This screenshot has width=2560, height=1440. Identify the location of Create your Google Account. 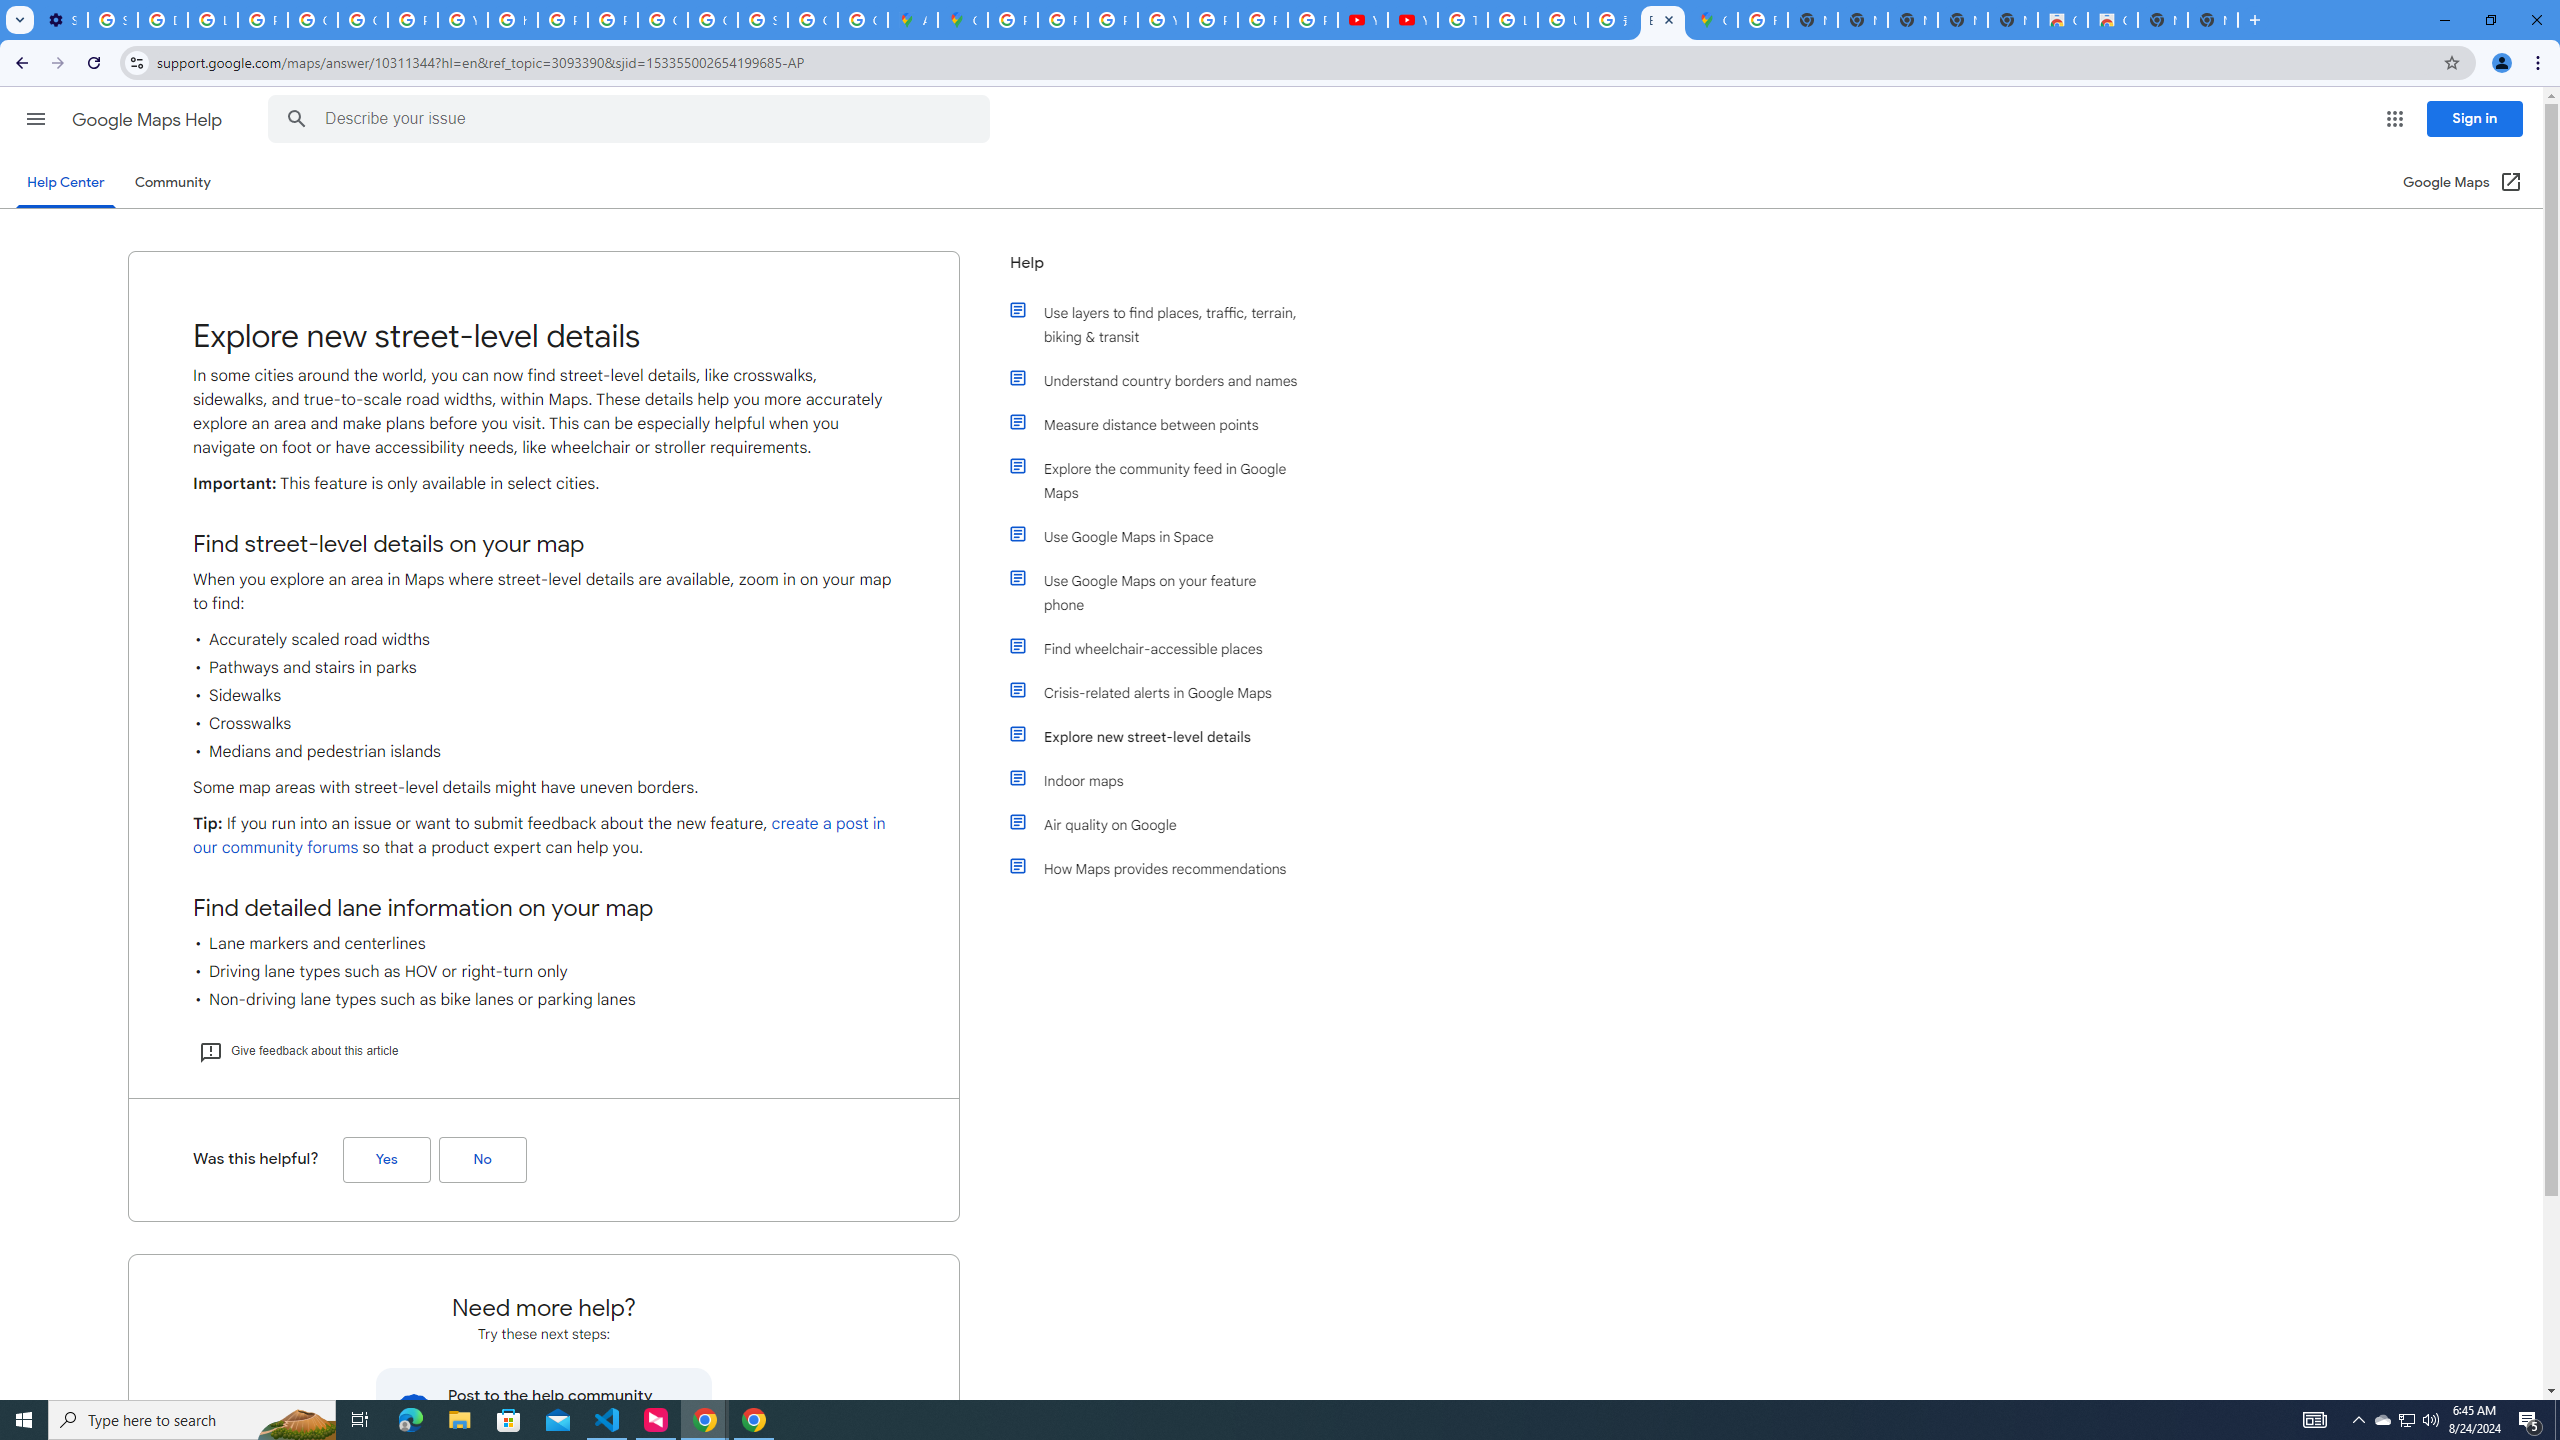
(862, 20).